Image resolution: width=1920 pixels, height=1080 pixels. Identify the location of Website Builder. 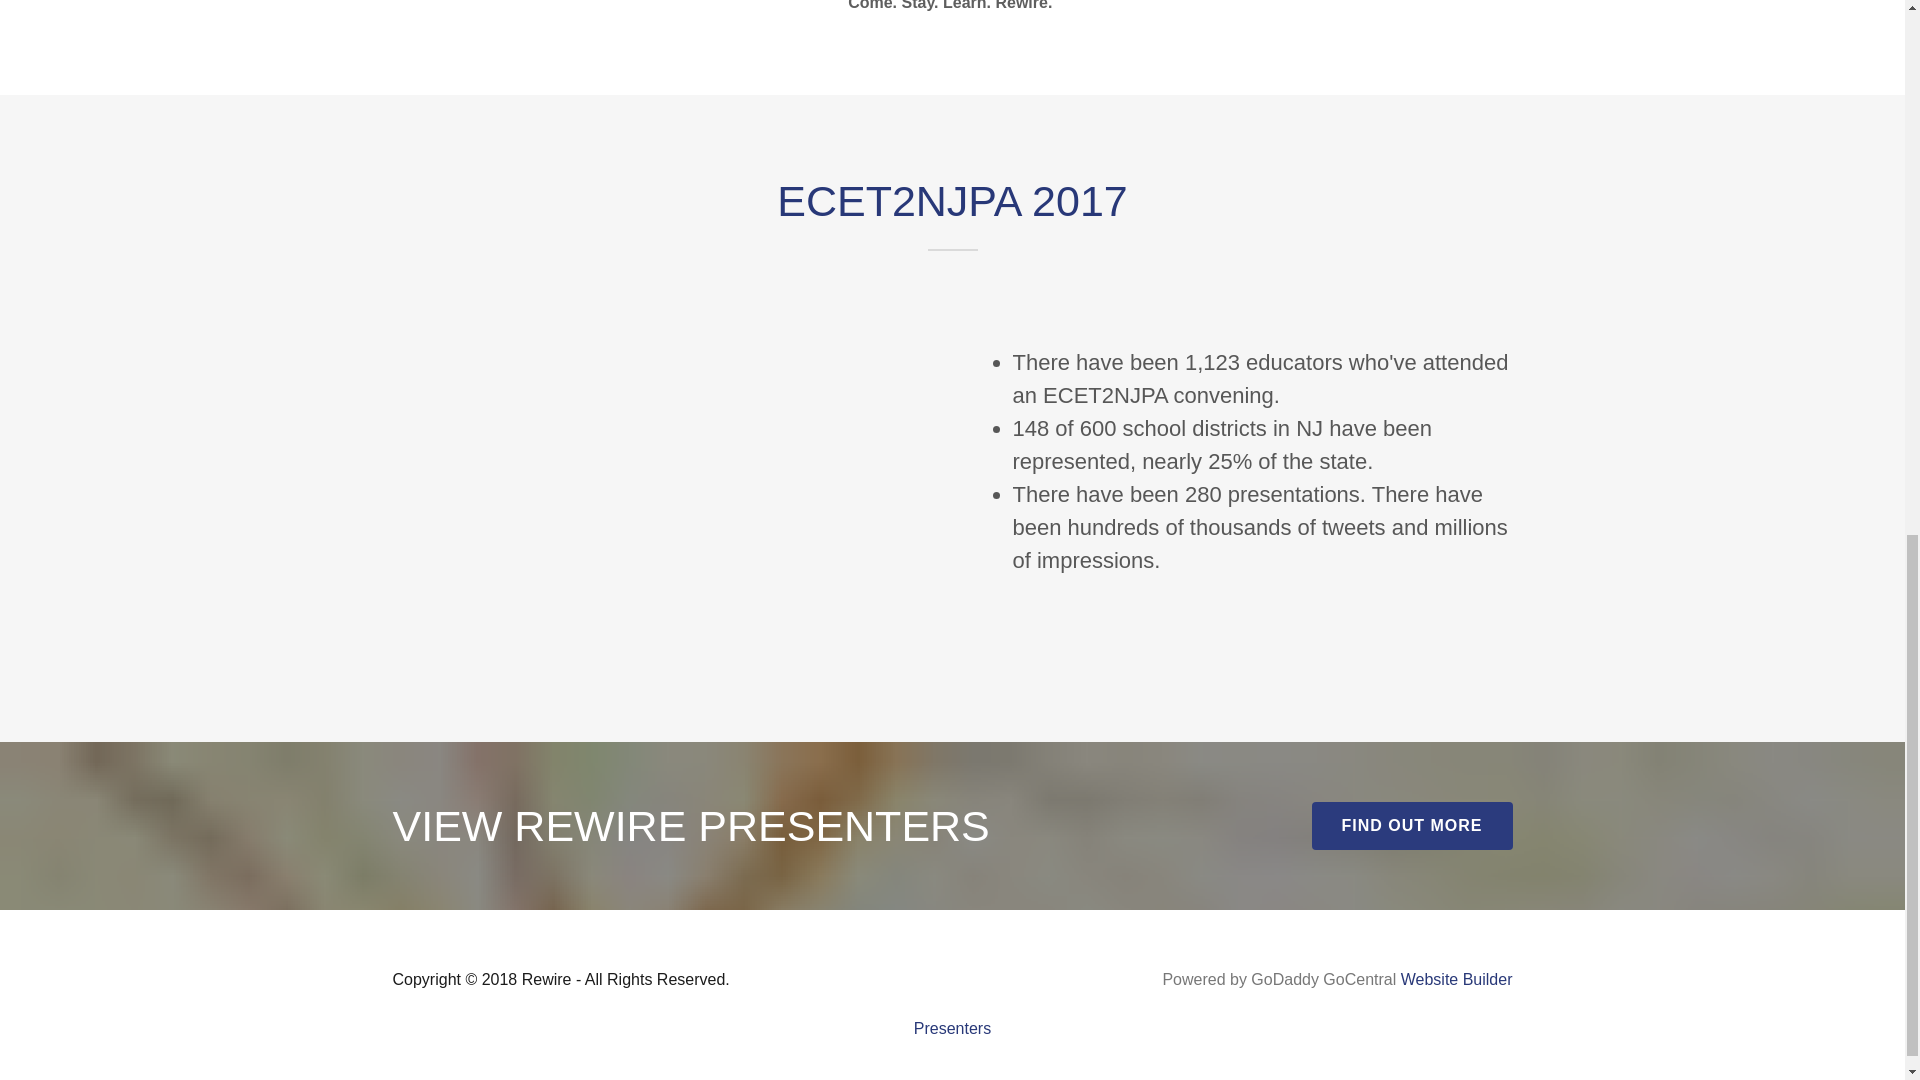
(1456, 979).